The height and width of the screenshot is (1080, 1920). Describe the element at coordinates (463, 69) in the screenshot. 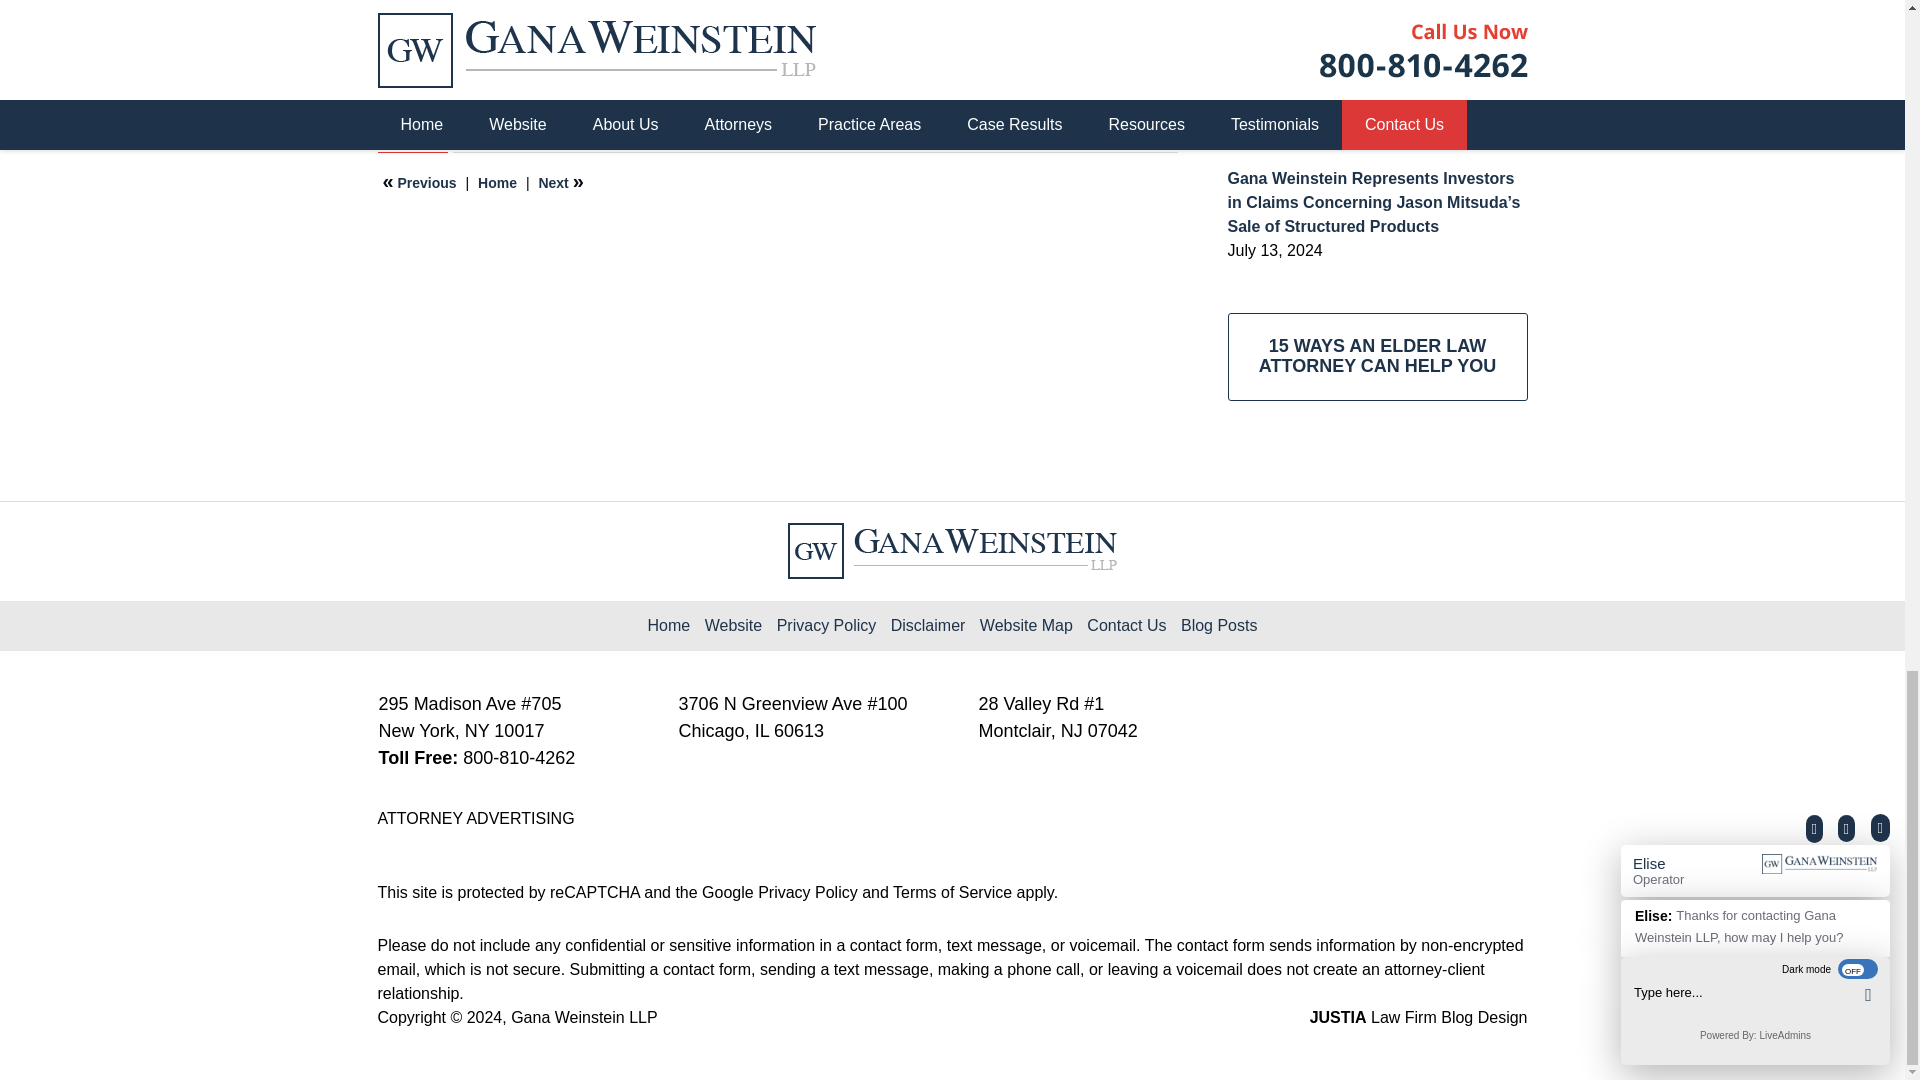

I see `View all posts in REITs` at that location.